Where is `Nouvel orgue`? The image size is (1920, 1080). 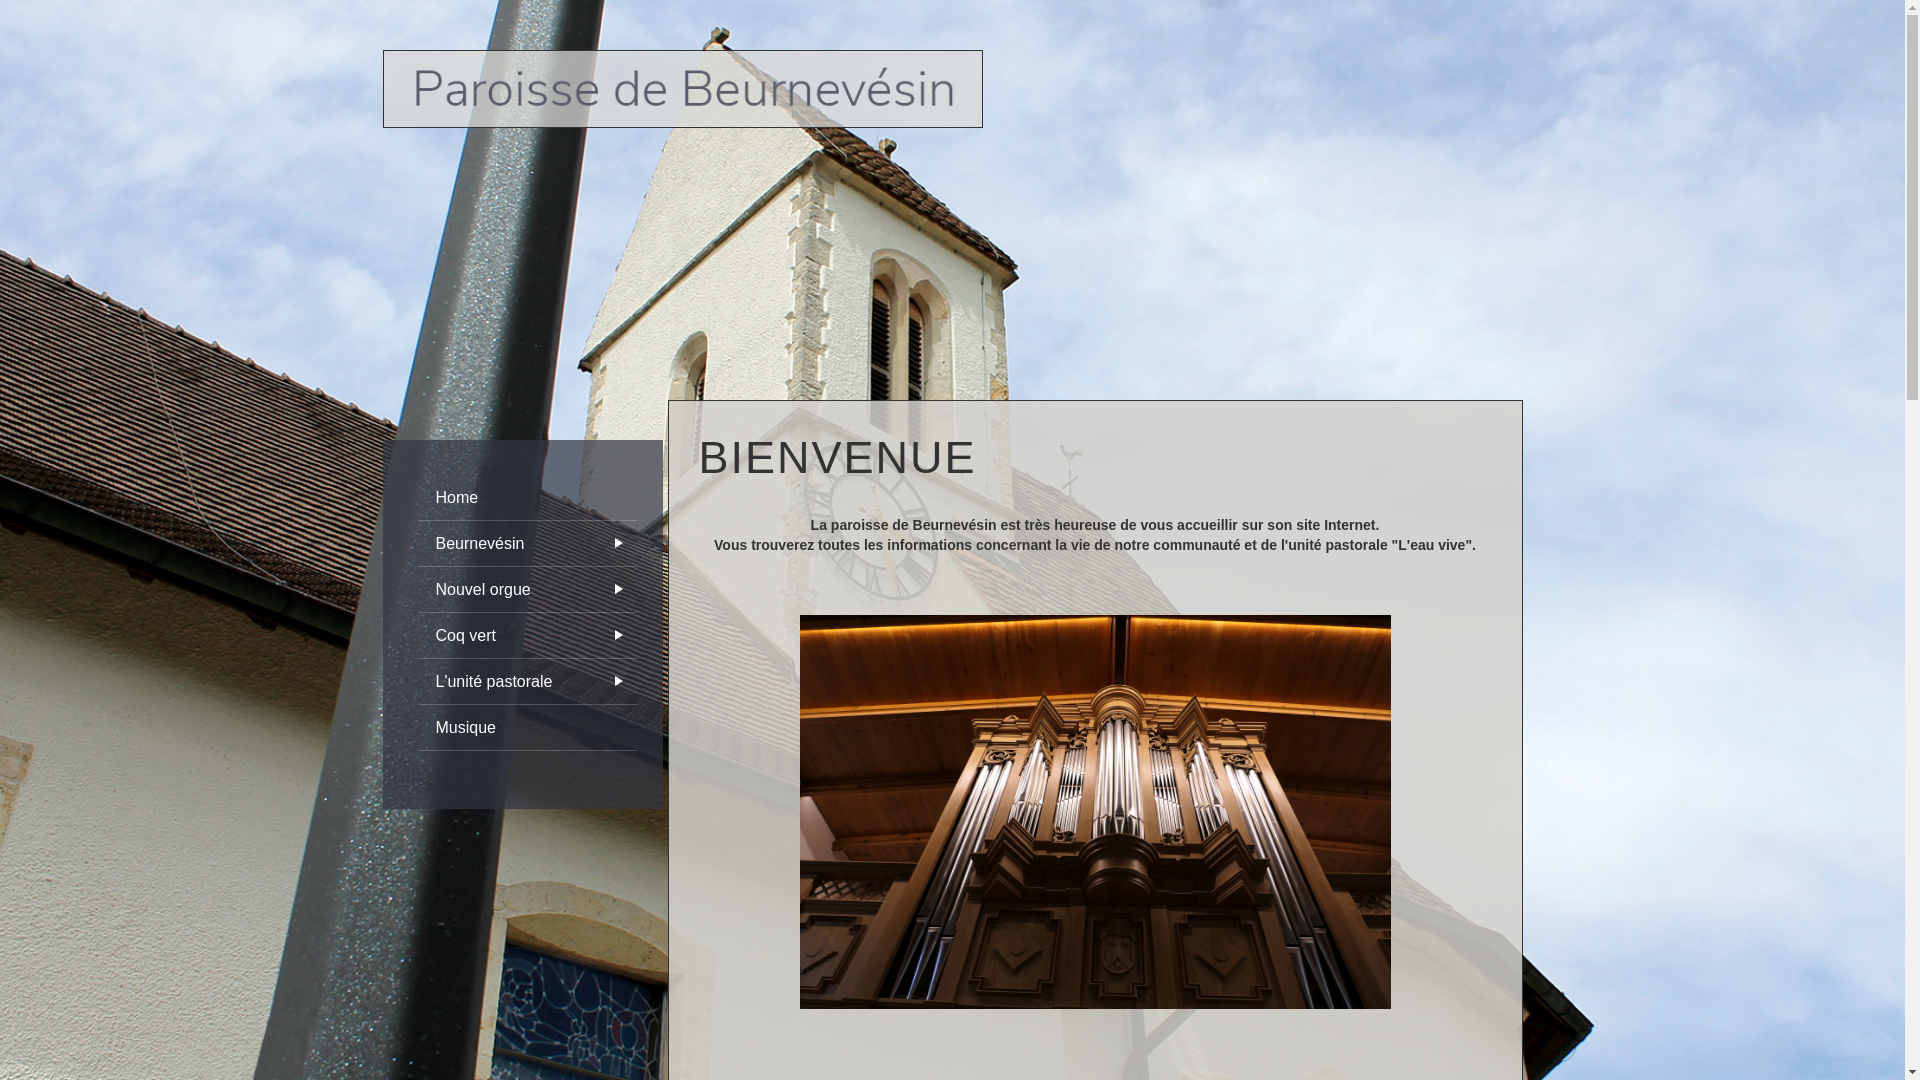
Nouvel orgue is located at coordinates (527, 590).